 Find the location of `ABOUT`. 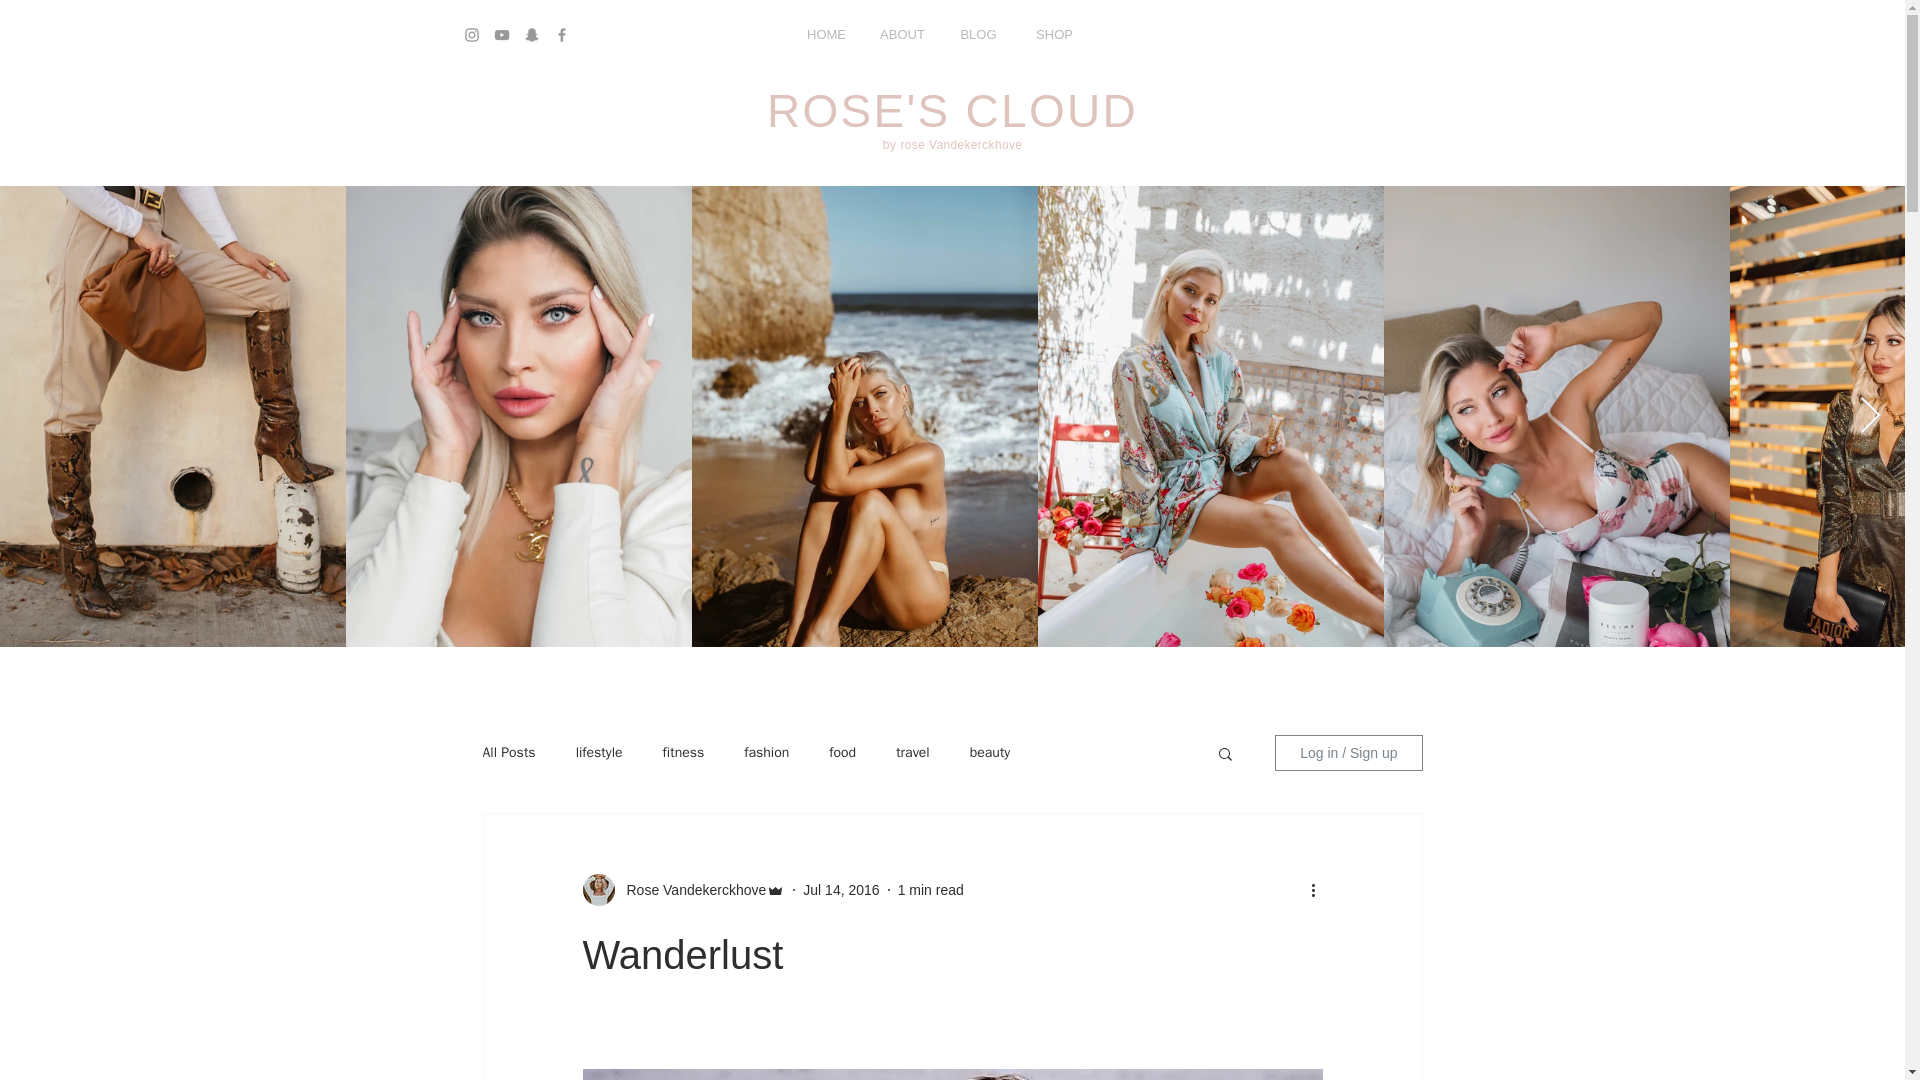

ABOUT is located at coordinates (902, 35).